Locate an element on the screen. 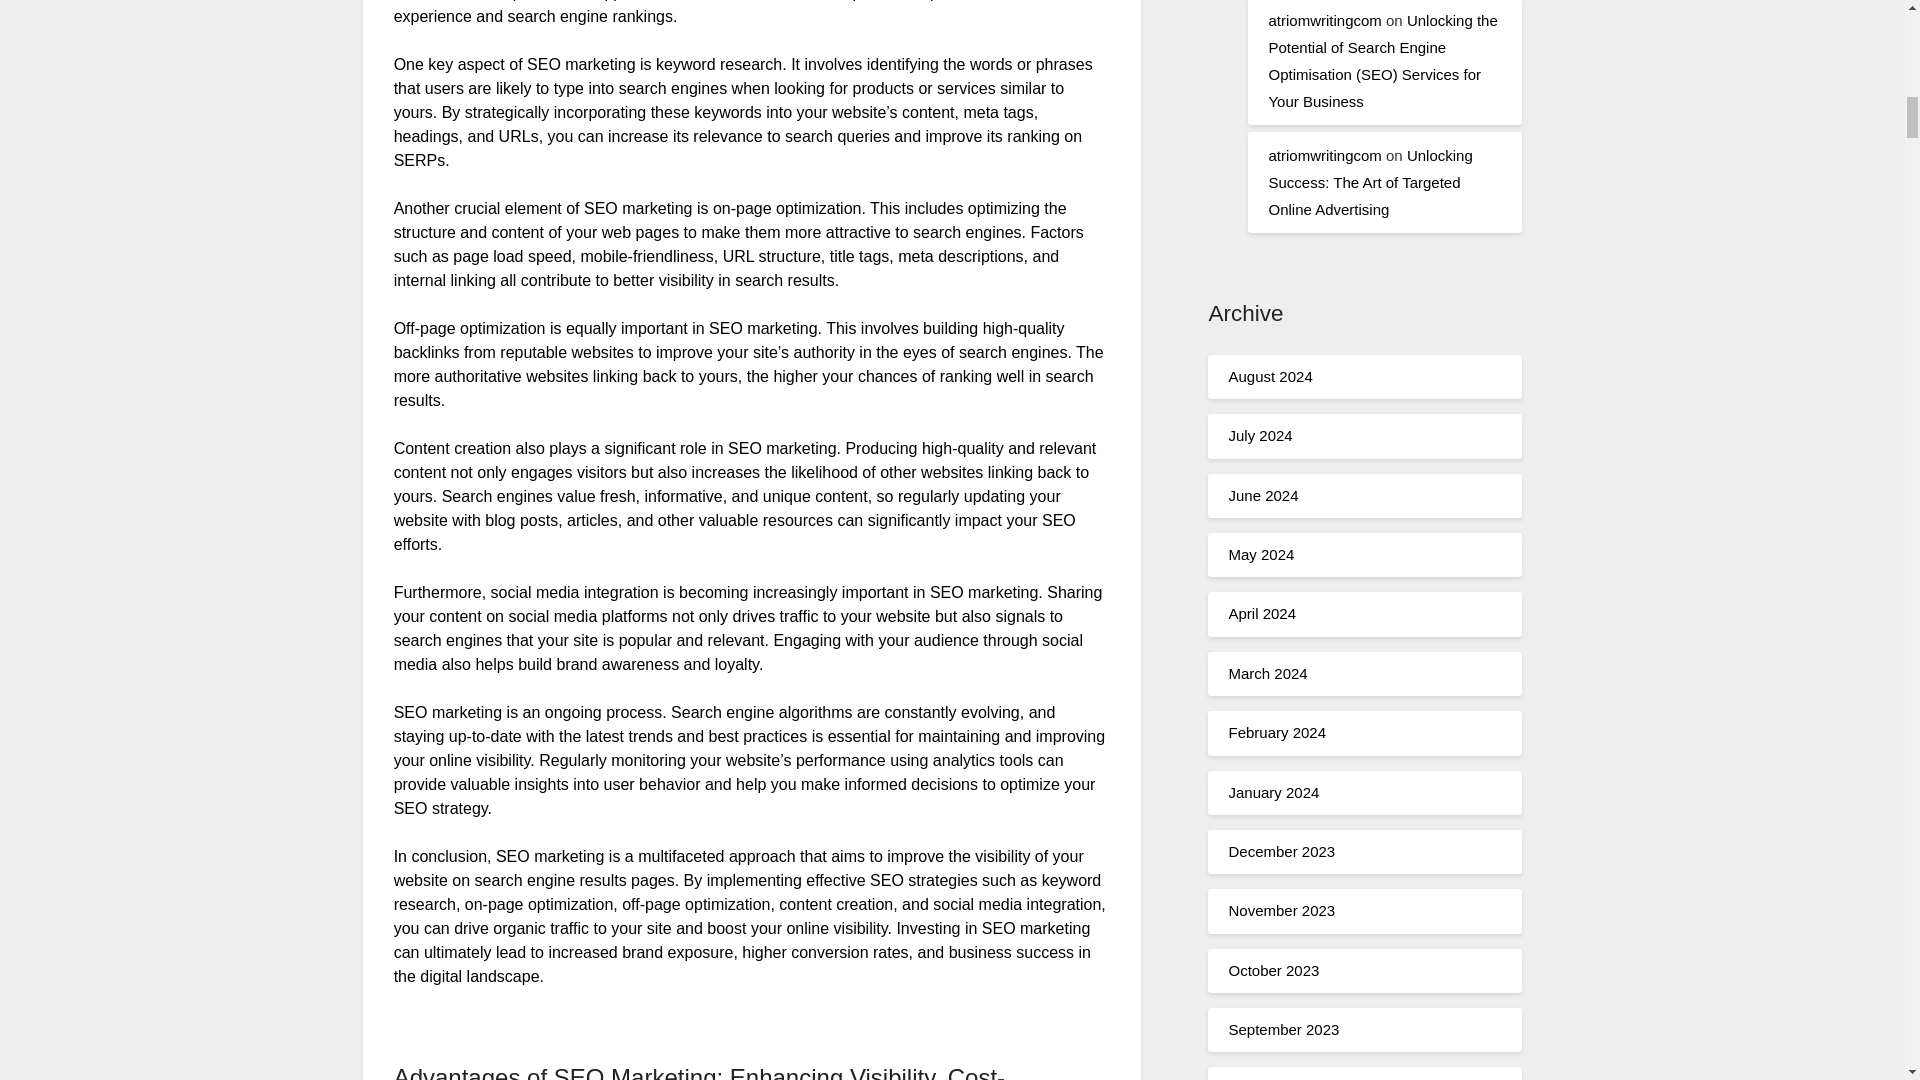  atriomwritingcom is located at coordinates (1324, 20).